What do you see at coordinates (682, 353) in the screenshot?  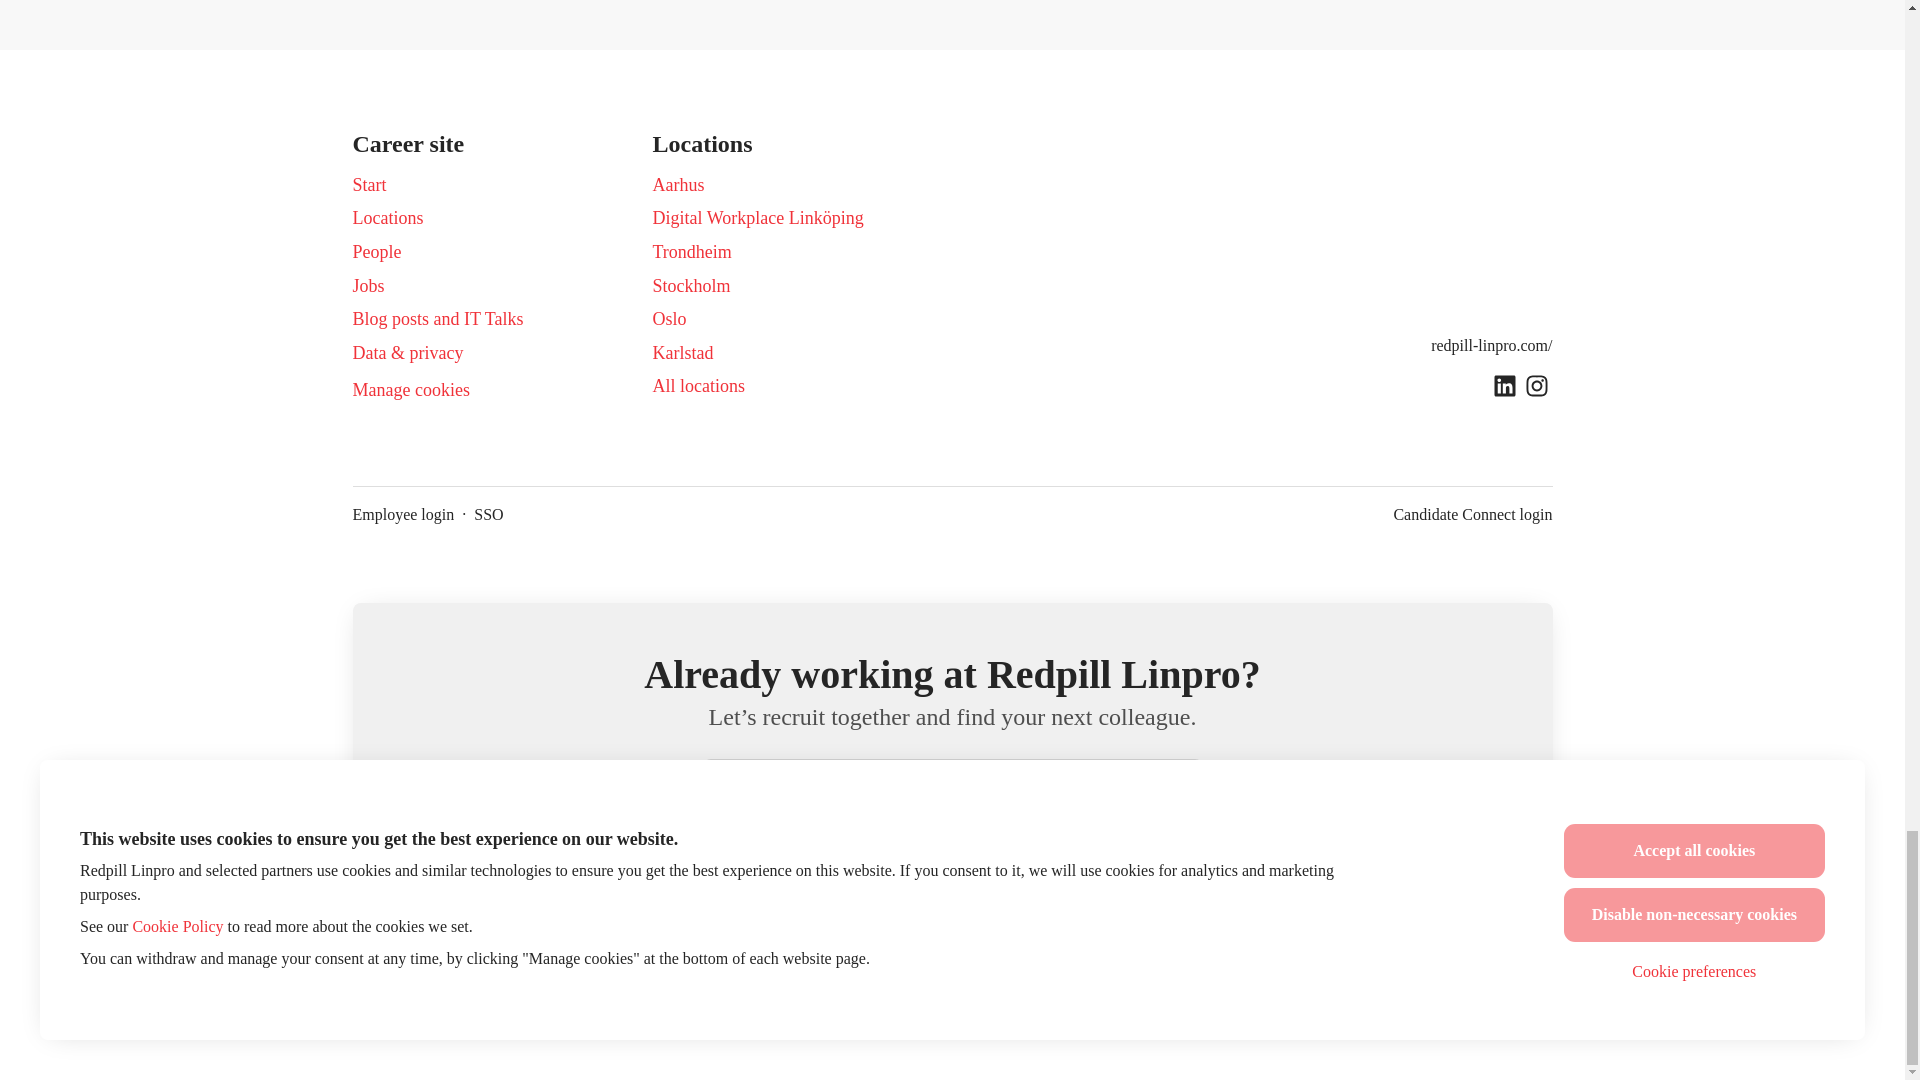 I see `Karlstad` at bounding box center [682, 353].